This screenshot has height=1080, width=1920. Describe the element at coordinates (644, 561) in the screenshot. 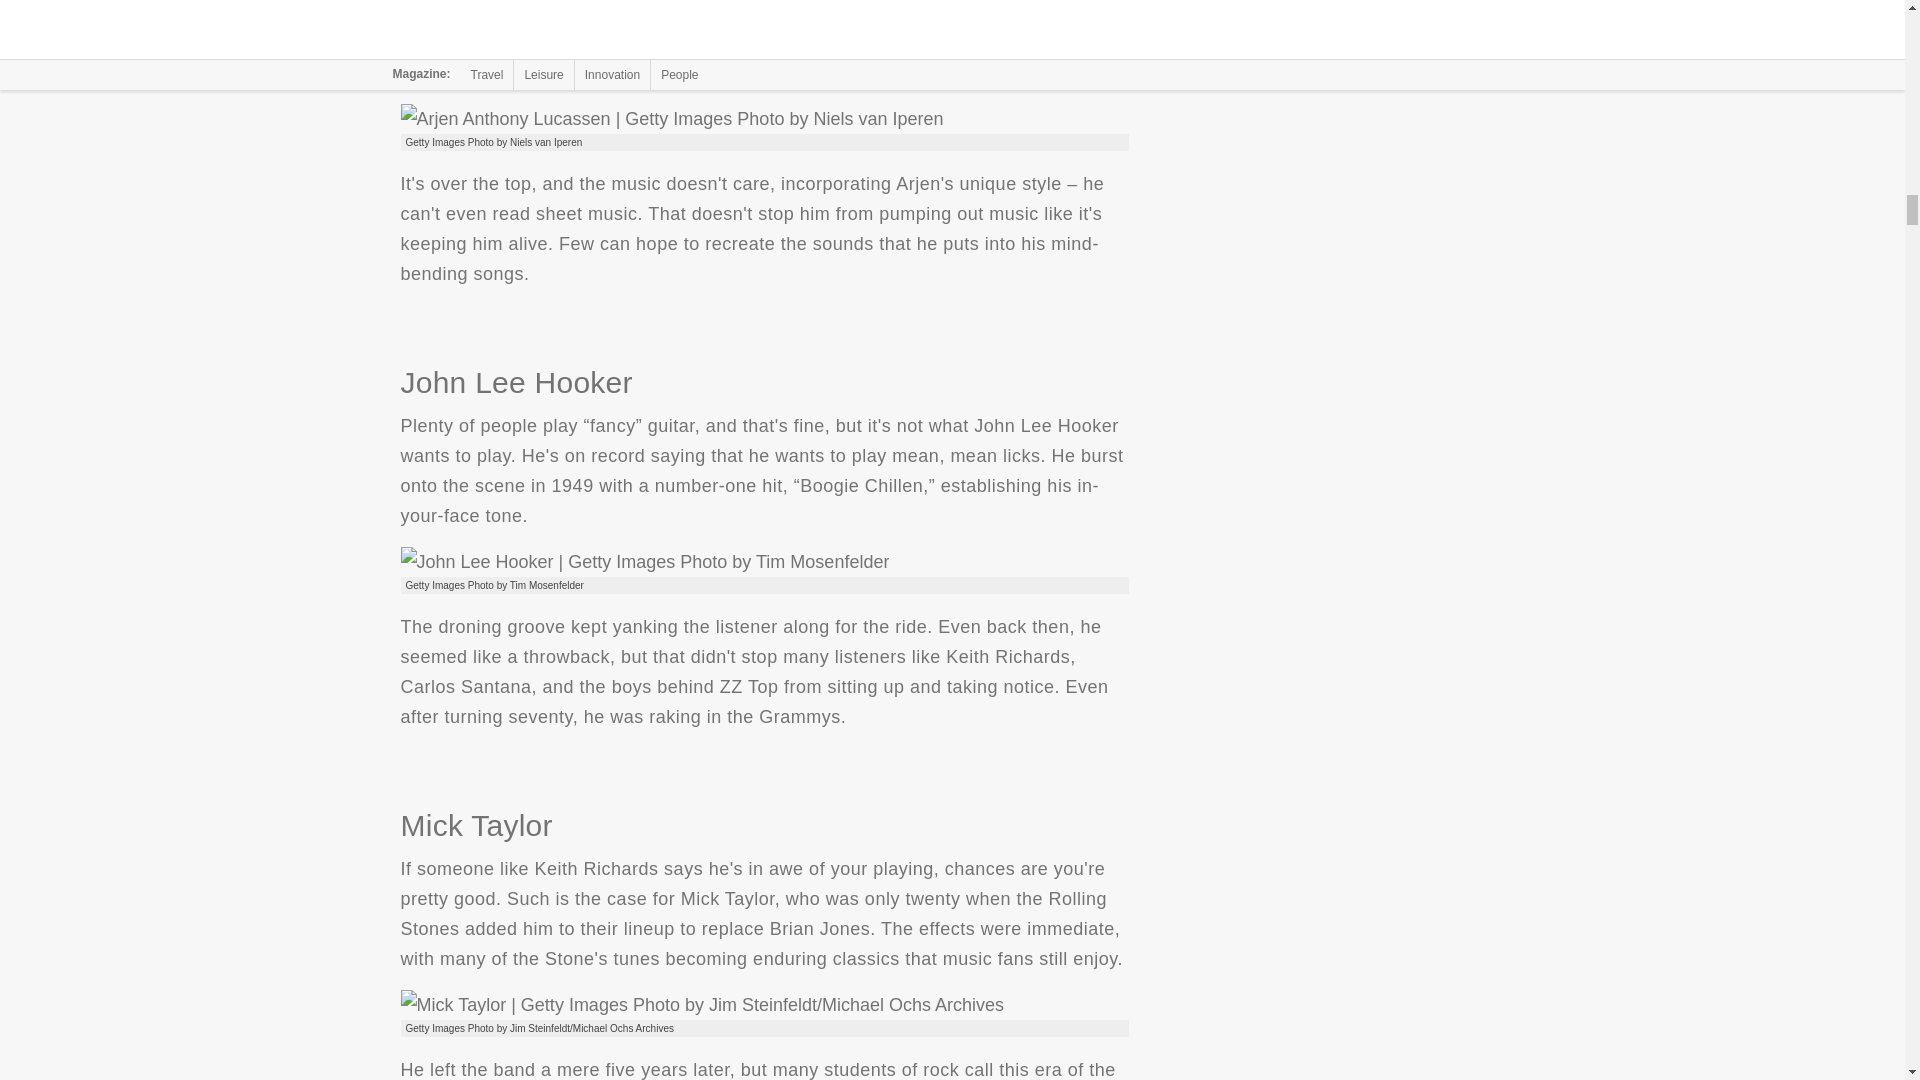

I see `John Lee Hooker` at that location.